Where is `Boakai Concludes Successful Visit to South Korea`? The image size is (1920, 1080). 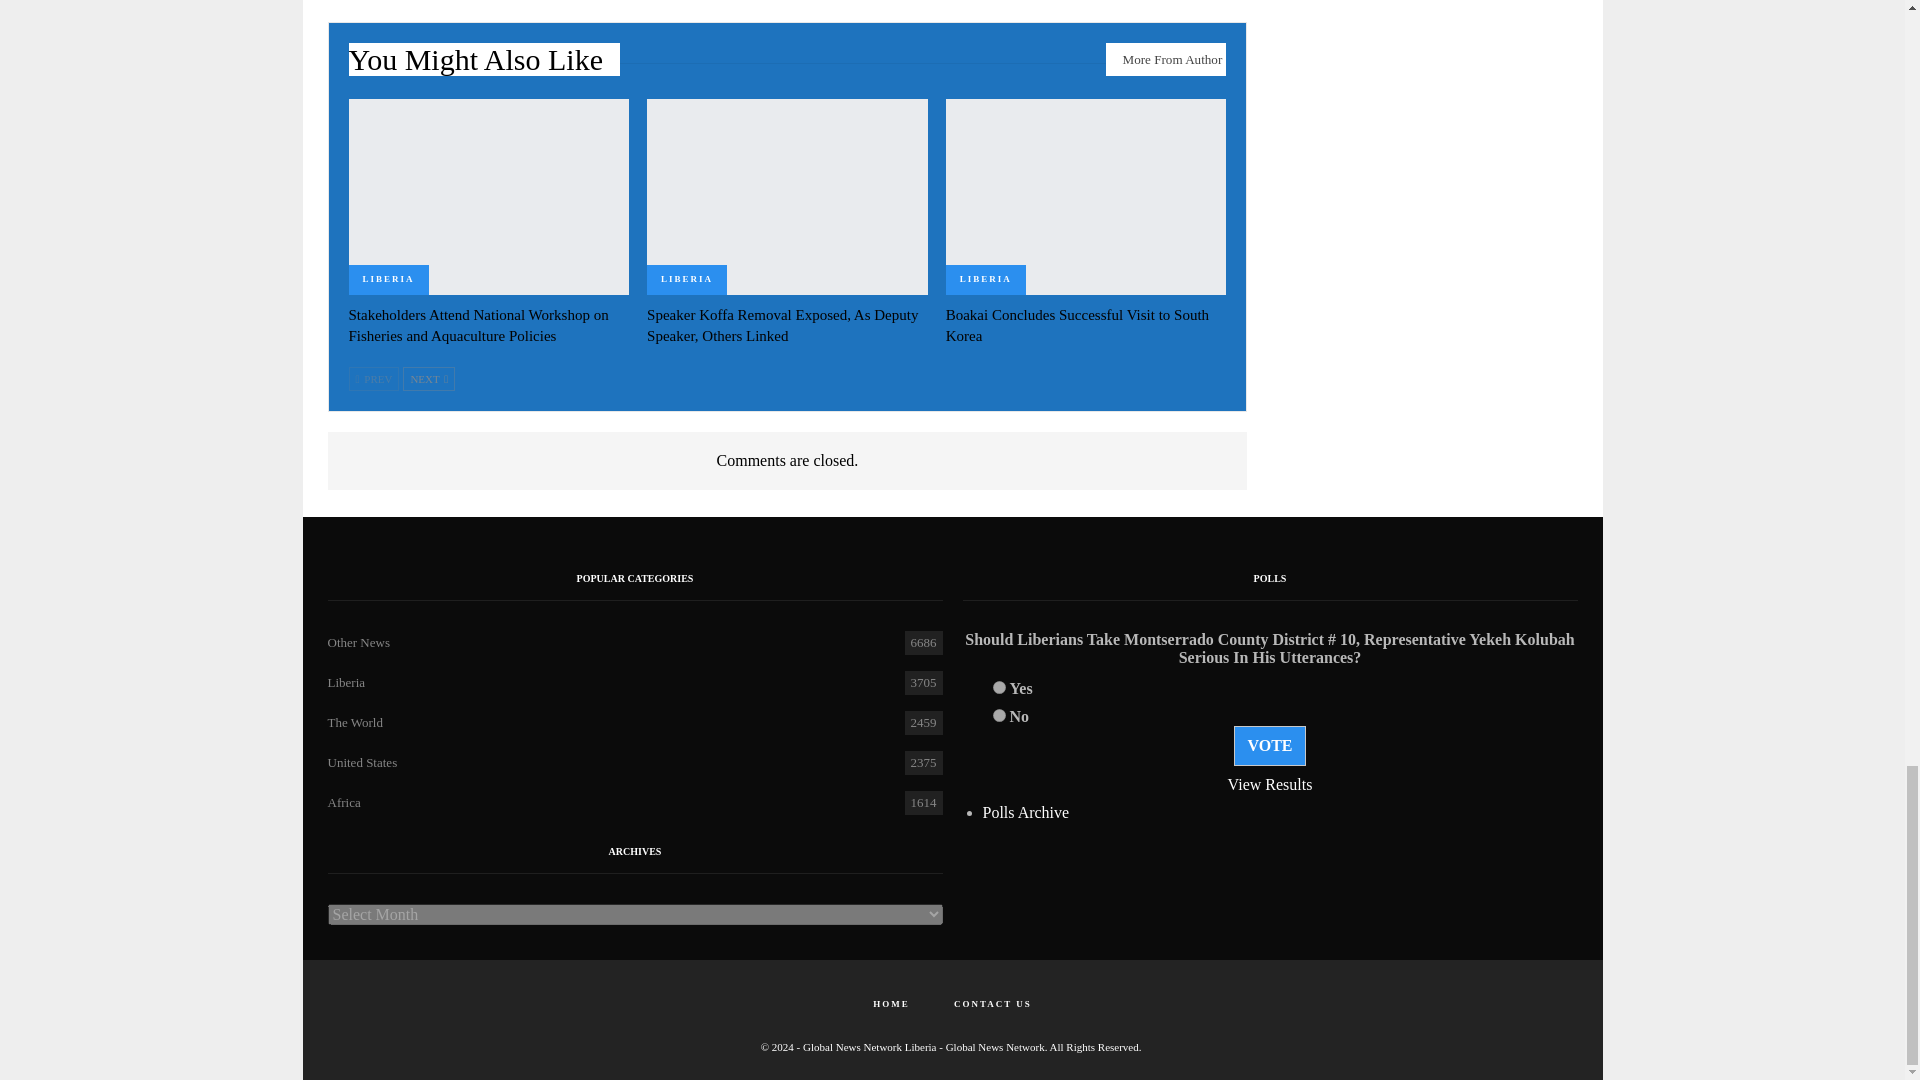 Boakai Concludes Successful Visit to South Korea is located at coordinates (1086, 196).